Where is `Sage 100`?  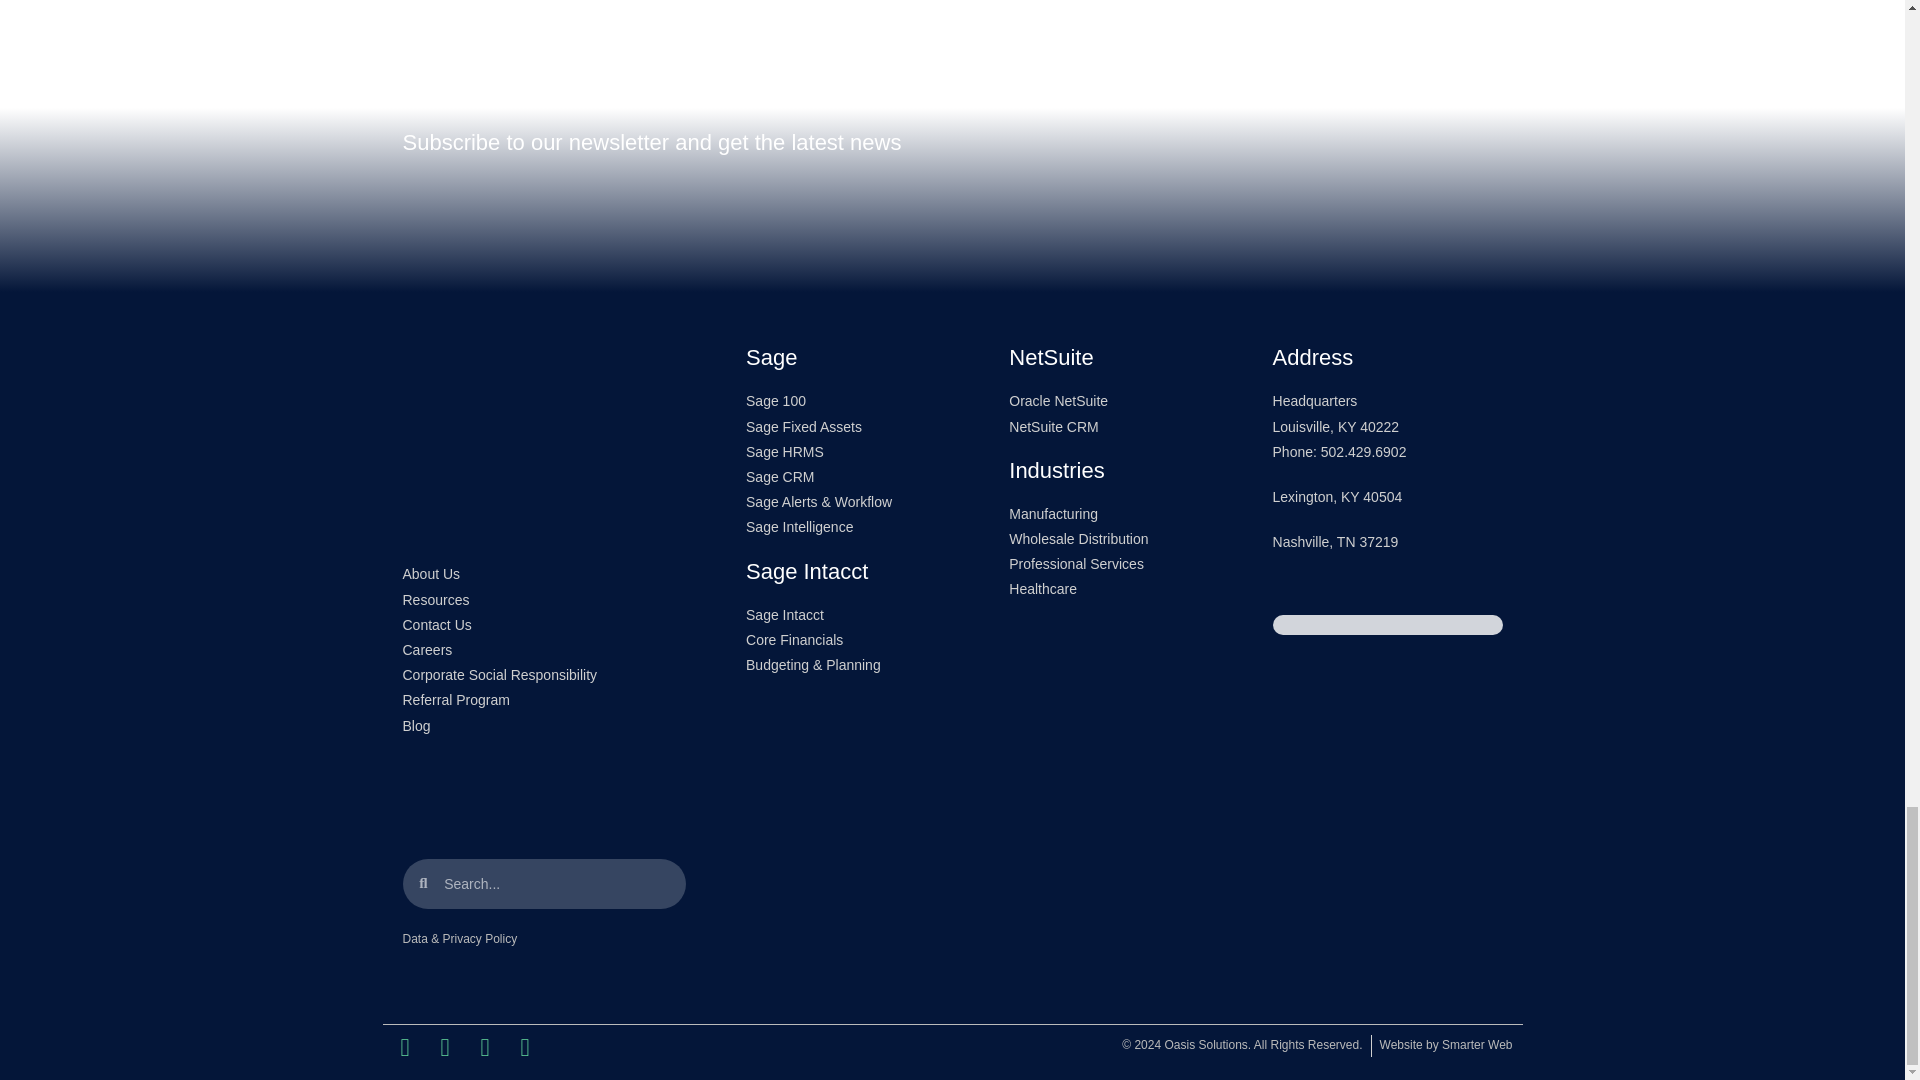 Sage 100 is located at coordinates (847, 400).